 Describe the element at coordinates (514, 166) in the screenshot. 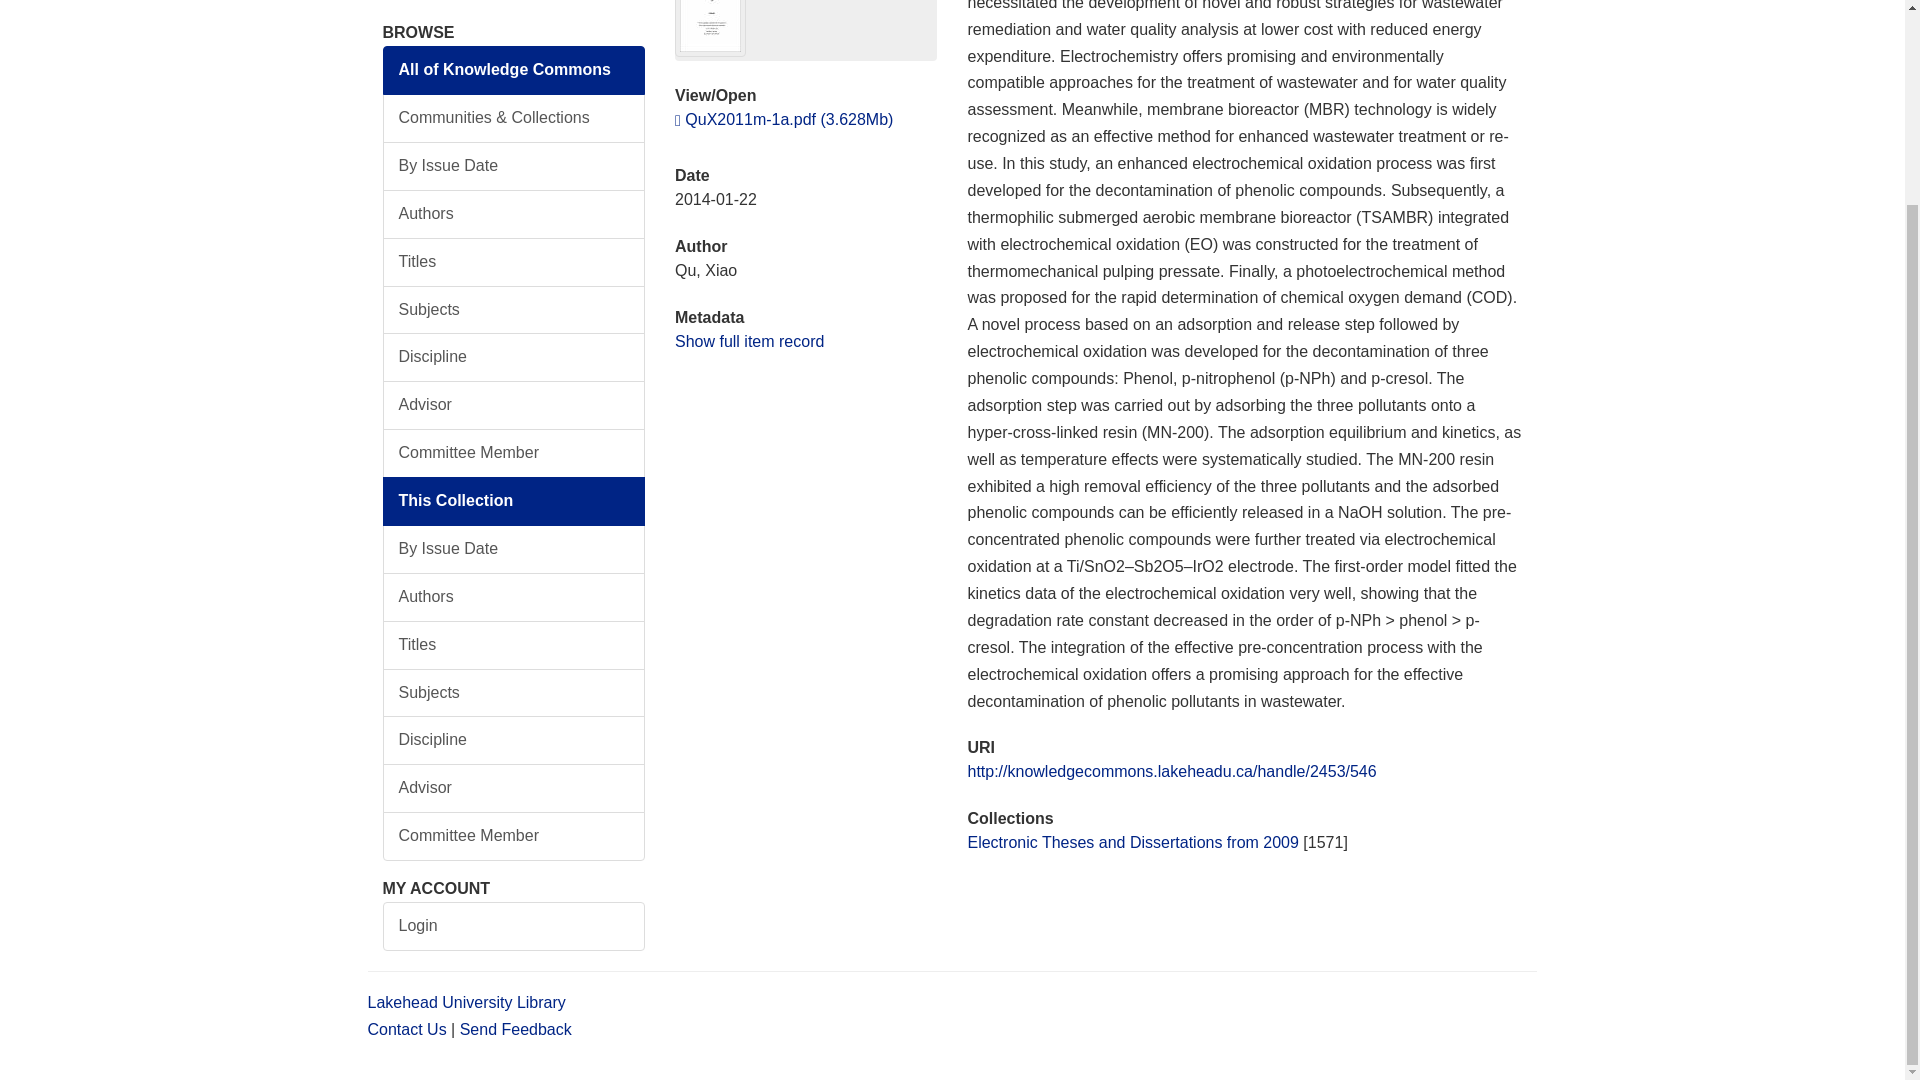

I see `By Issue Date` at that location.